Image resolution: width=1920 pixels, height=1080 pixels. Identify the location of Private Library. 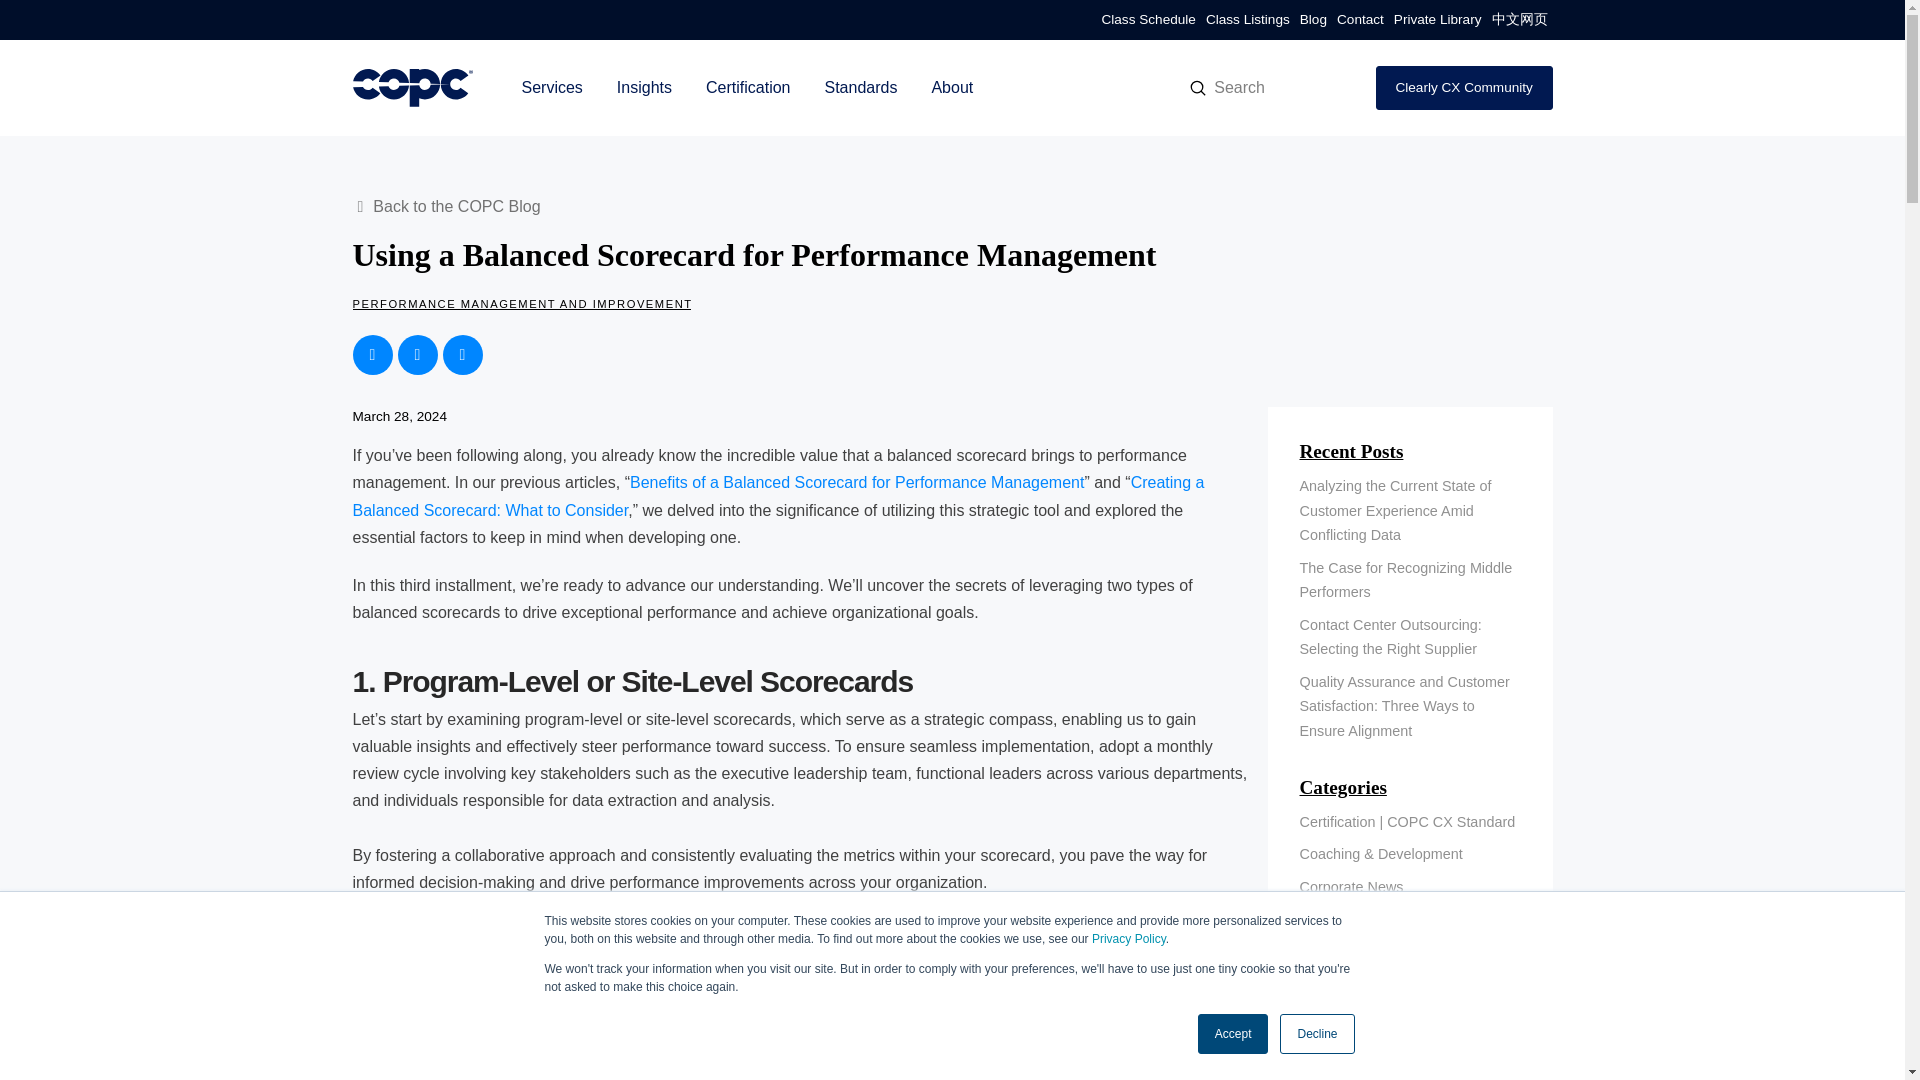
(1437, 20).